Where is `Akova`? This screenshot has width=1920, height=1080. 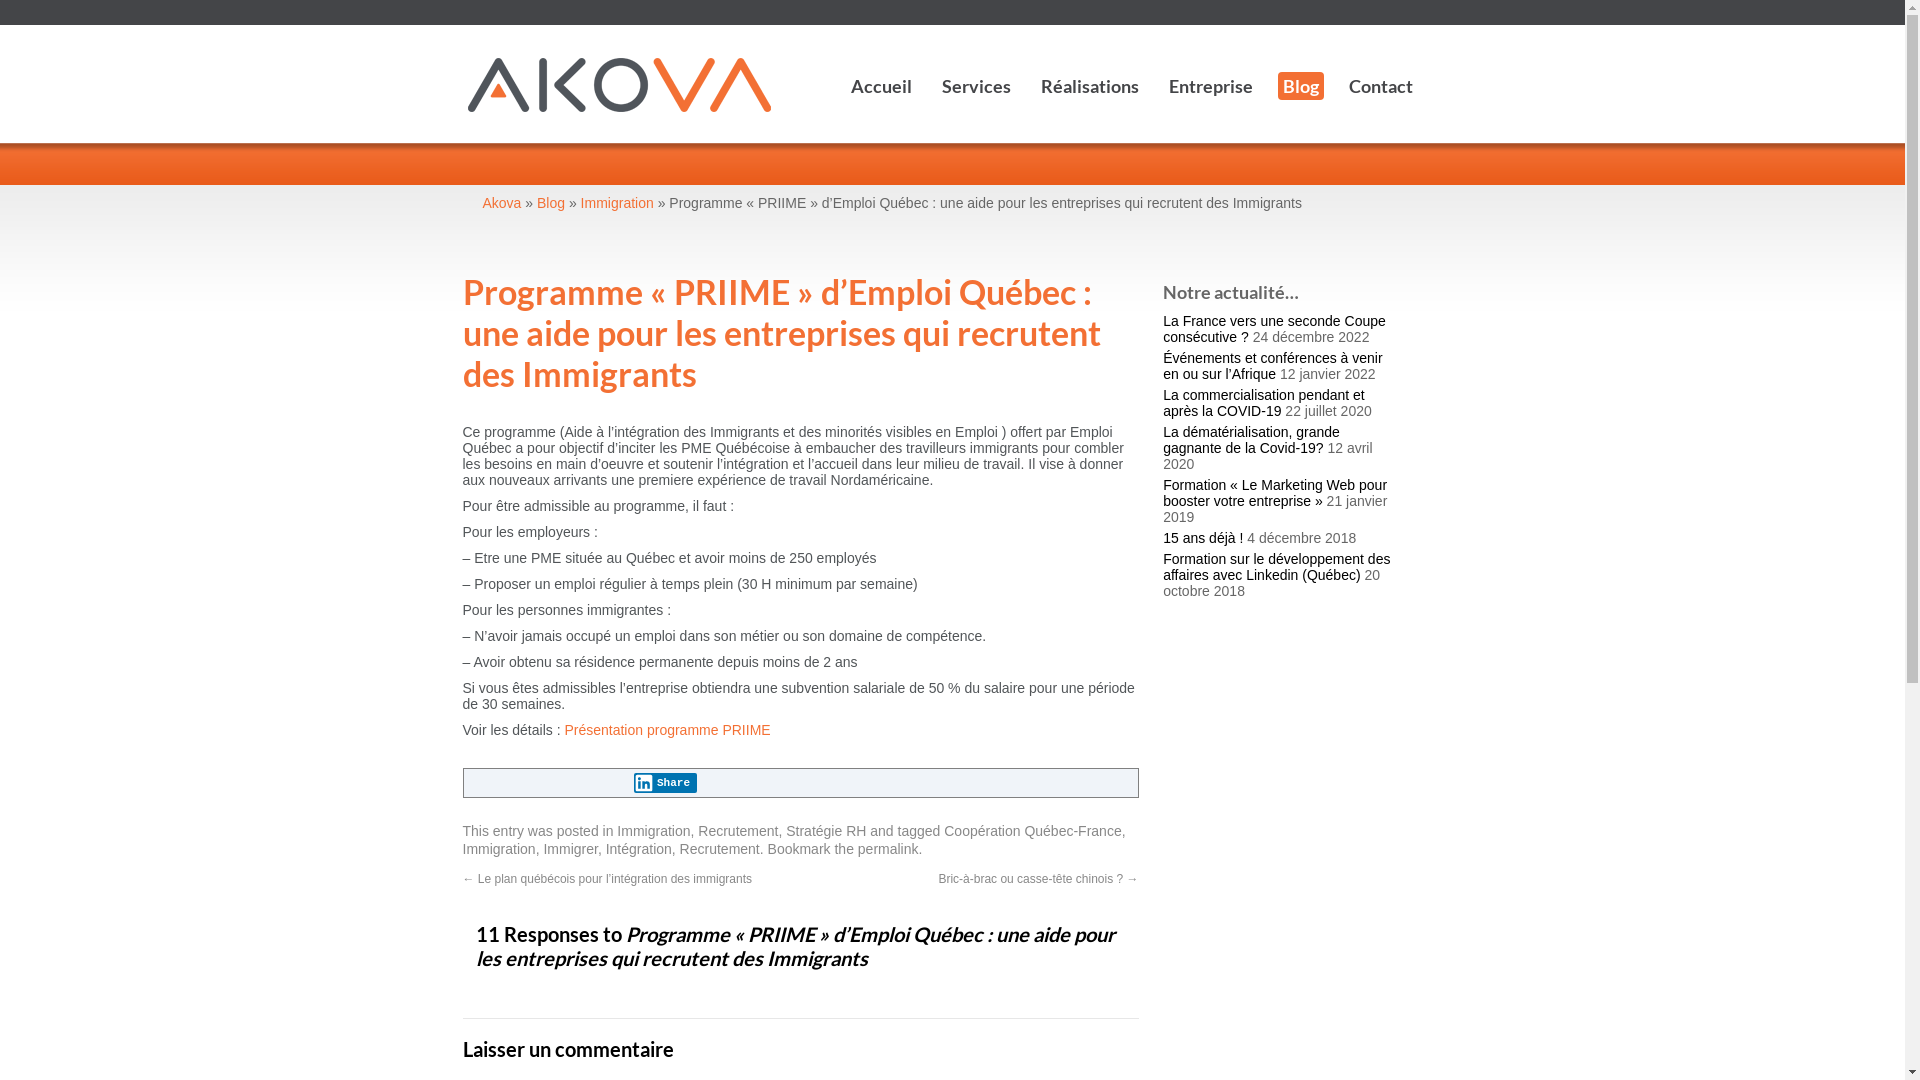 Akova is located at coordinates (502, 203).